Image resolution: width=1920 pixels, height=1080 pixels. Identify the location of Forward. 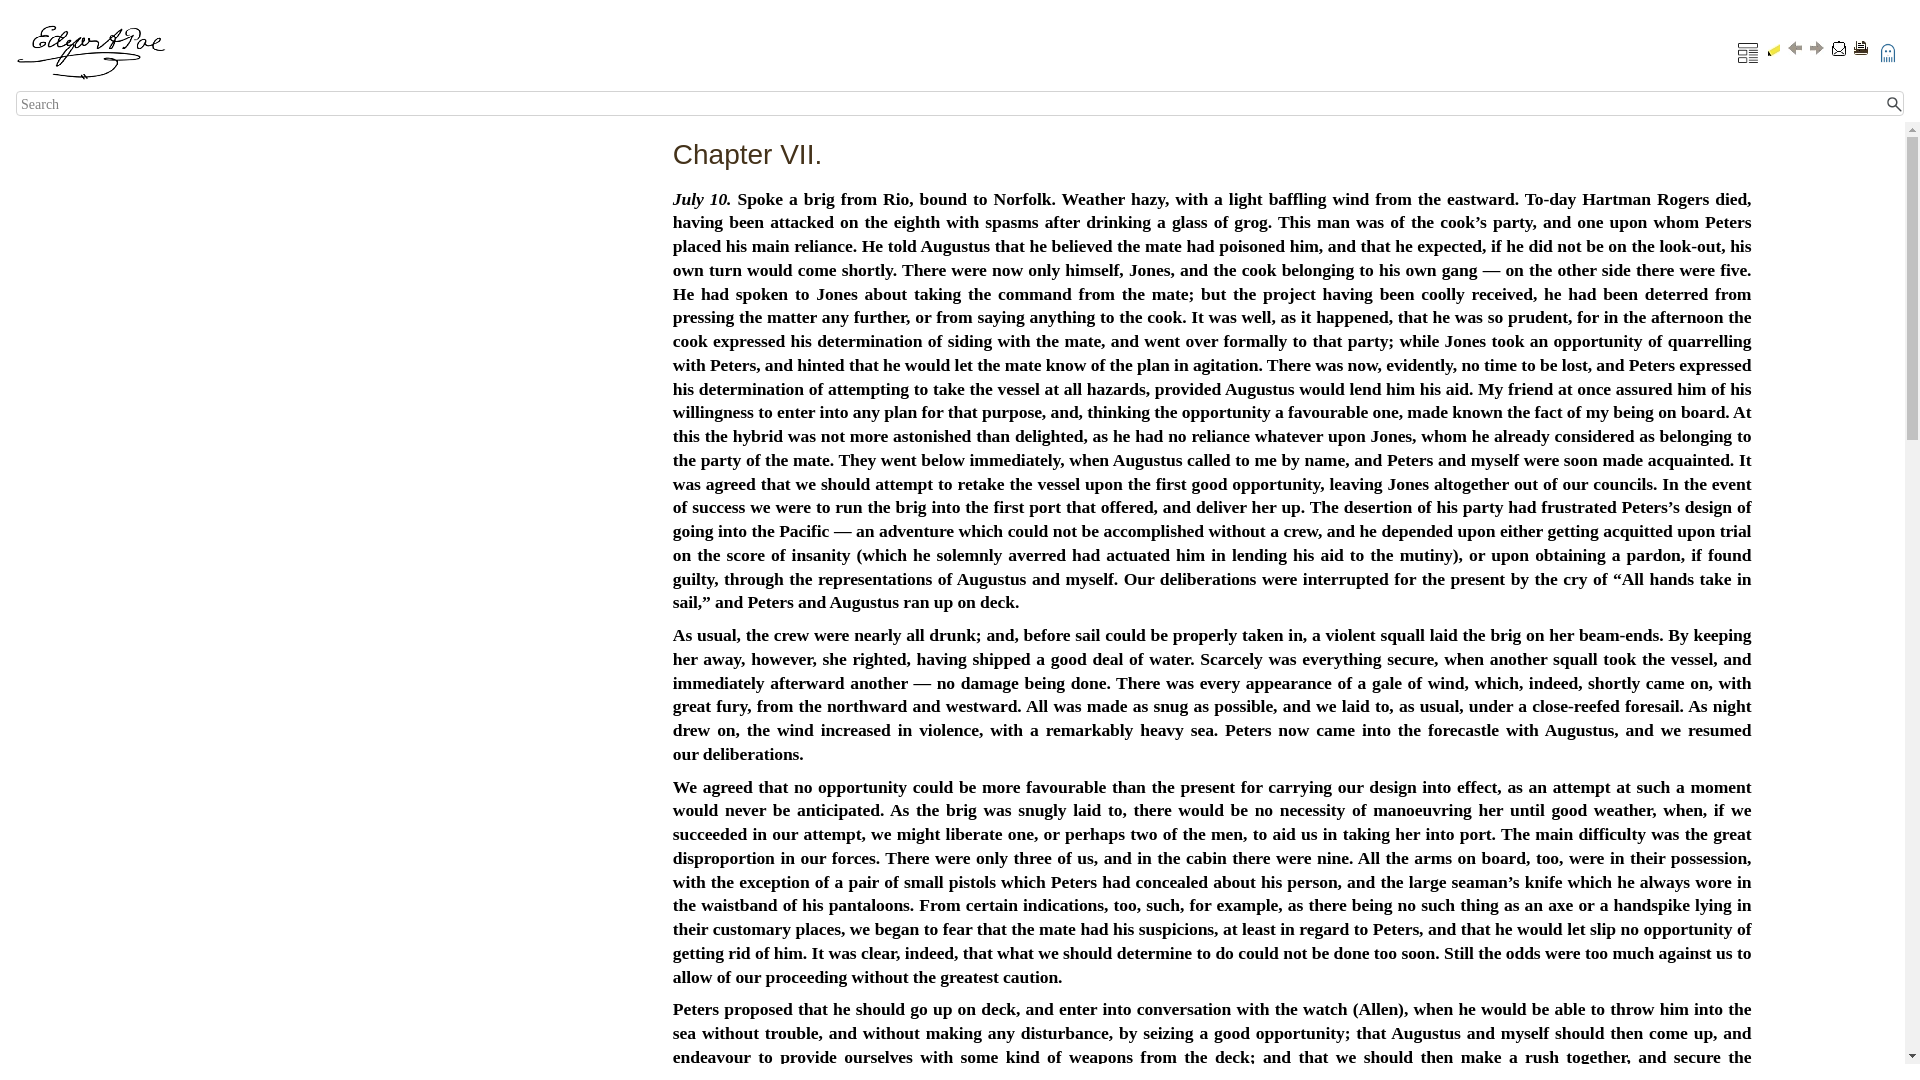
(1817, 48).